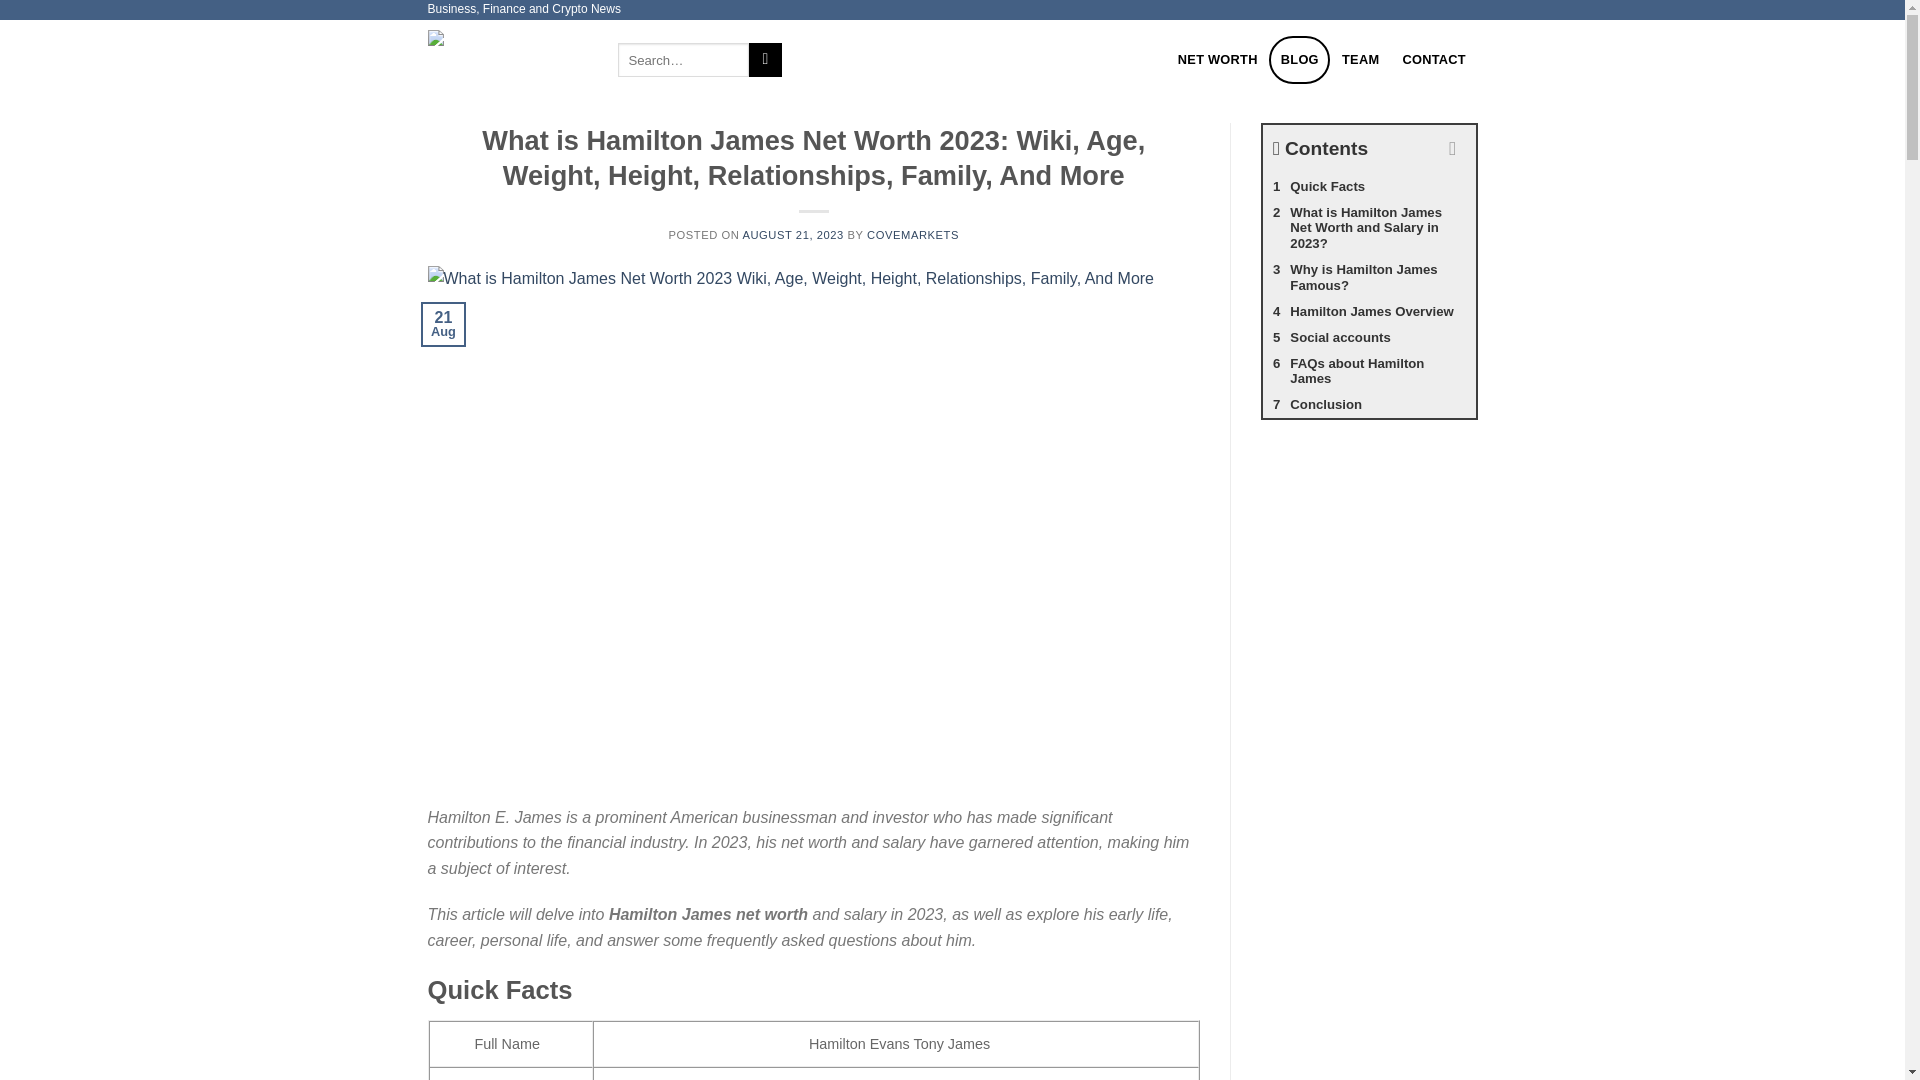  Describe the element at coordinates (1370, 312) in the screenshot. I see `Hamilton James Overview` at that location.